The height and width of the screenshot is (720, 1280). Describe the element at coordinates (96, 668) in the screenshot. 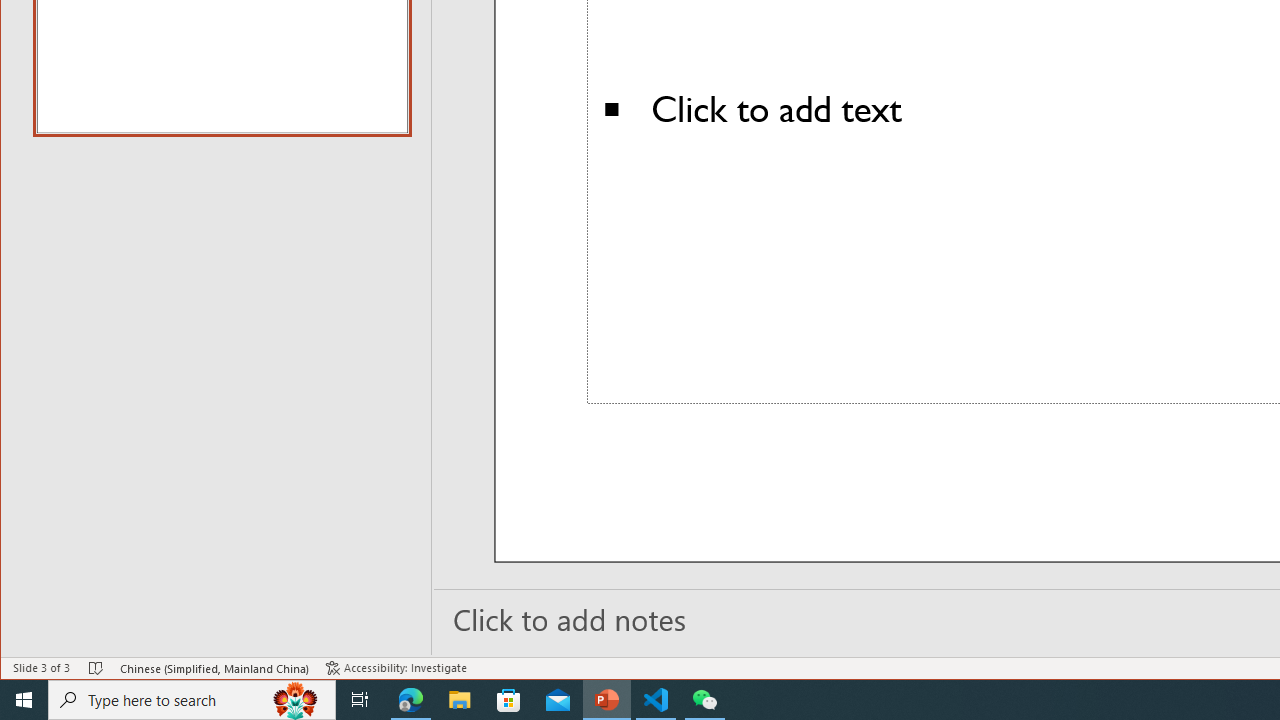

I see `Spell Check No Errors` at that location.